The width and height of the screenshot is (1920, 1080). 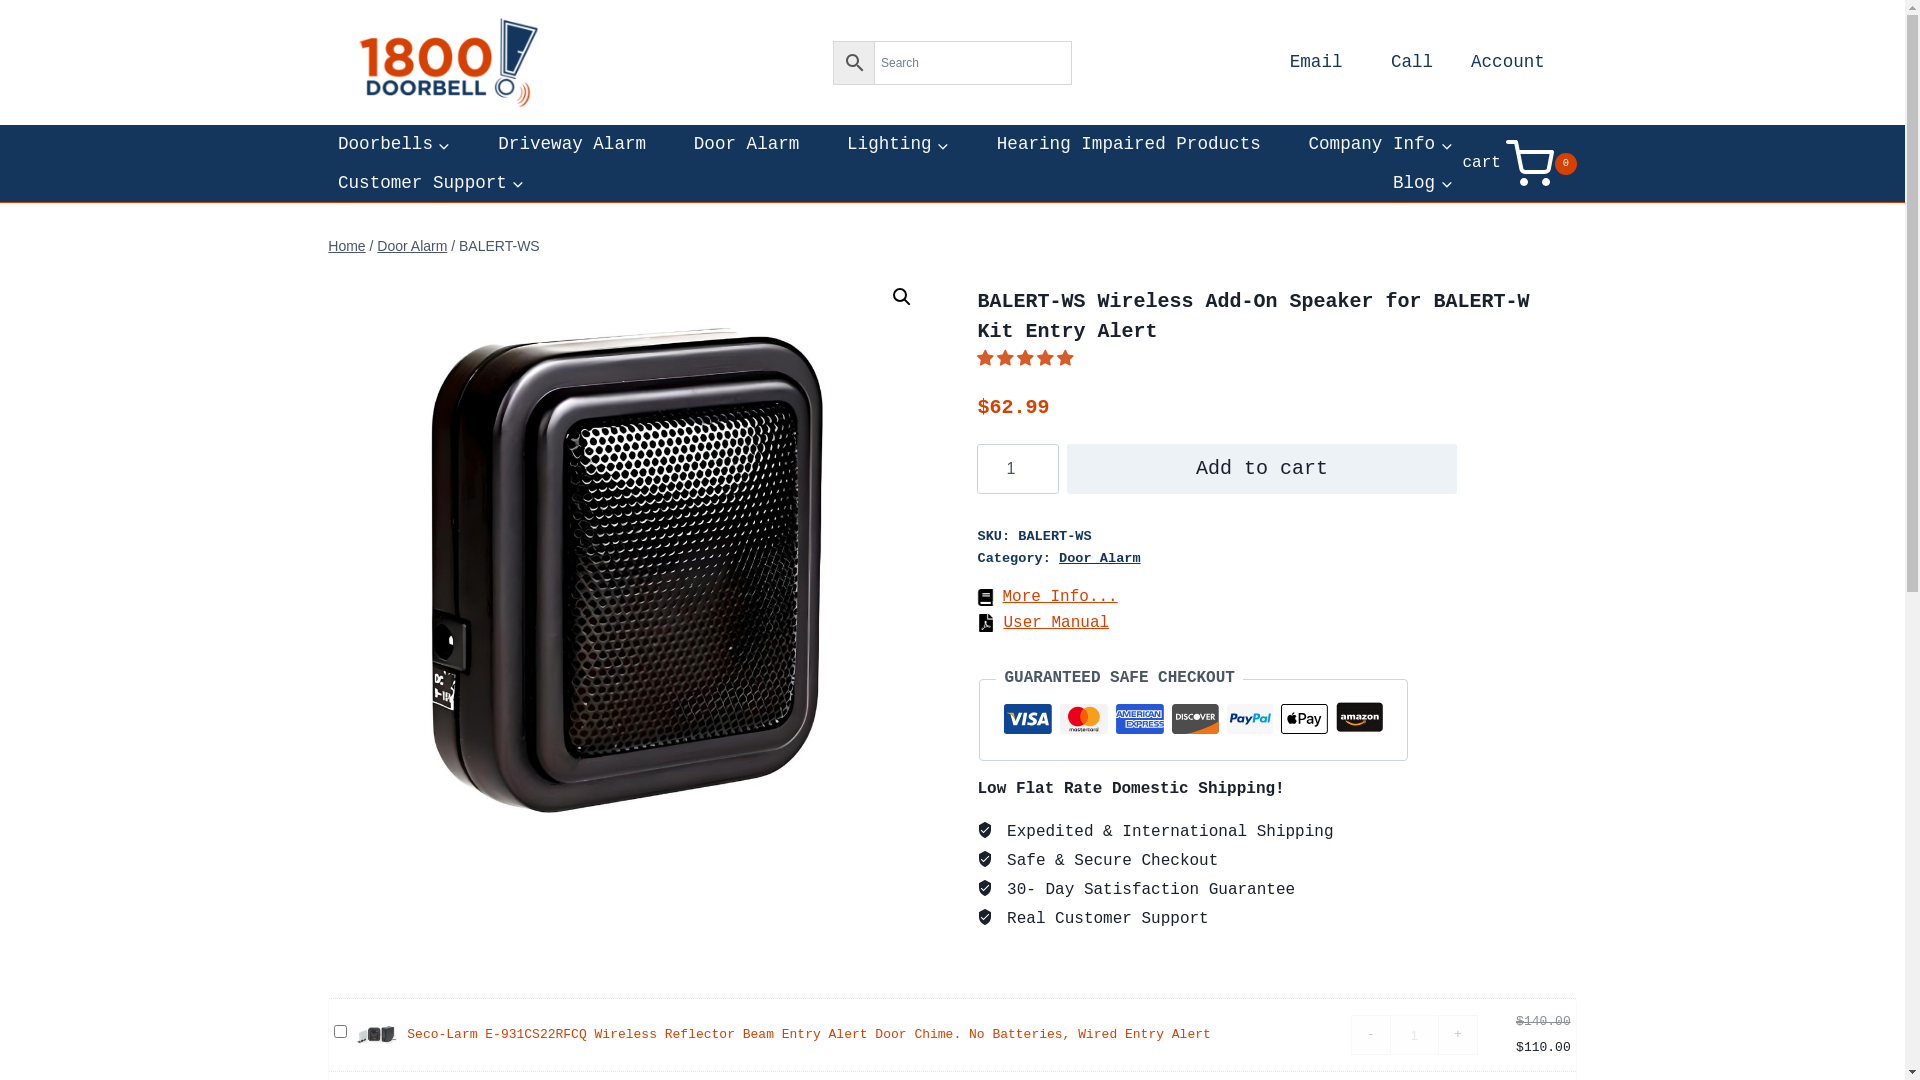 I want to click on Lighting, so click(x=898, y=144).